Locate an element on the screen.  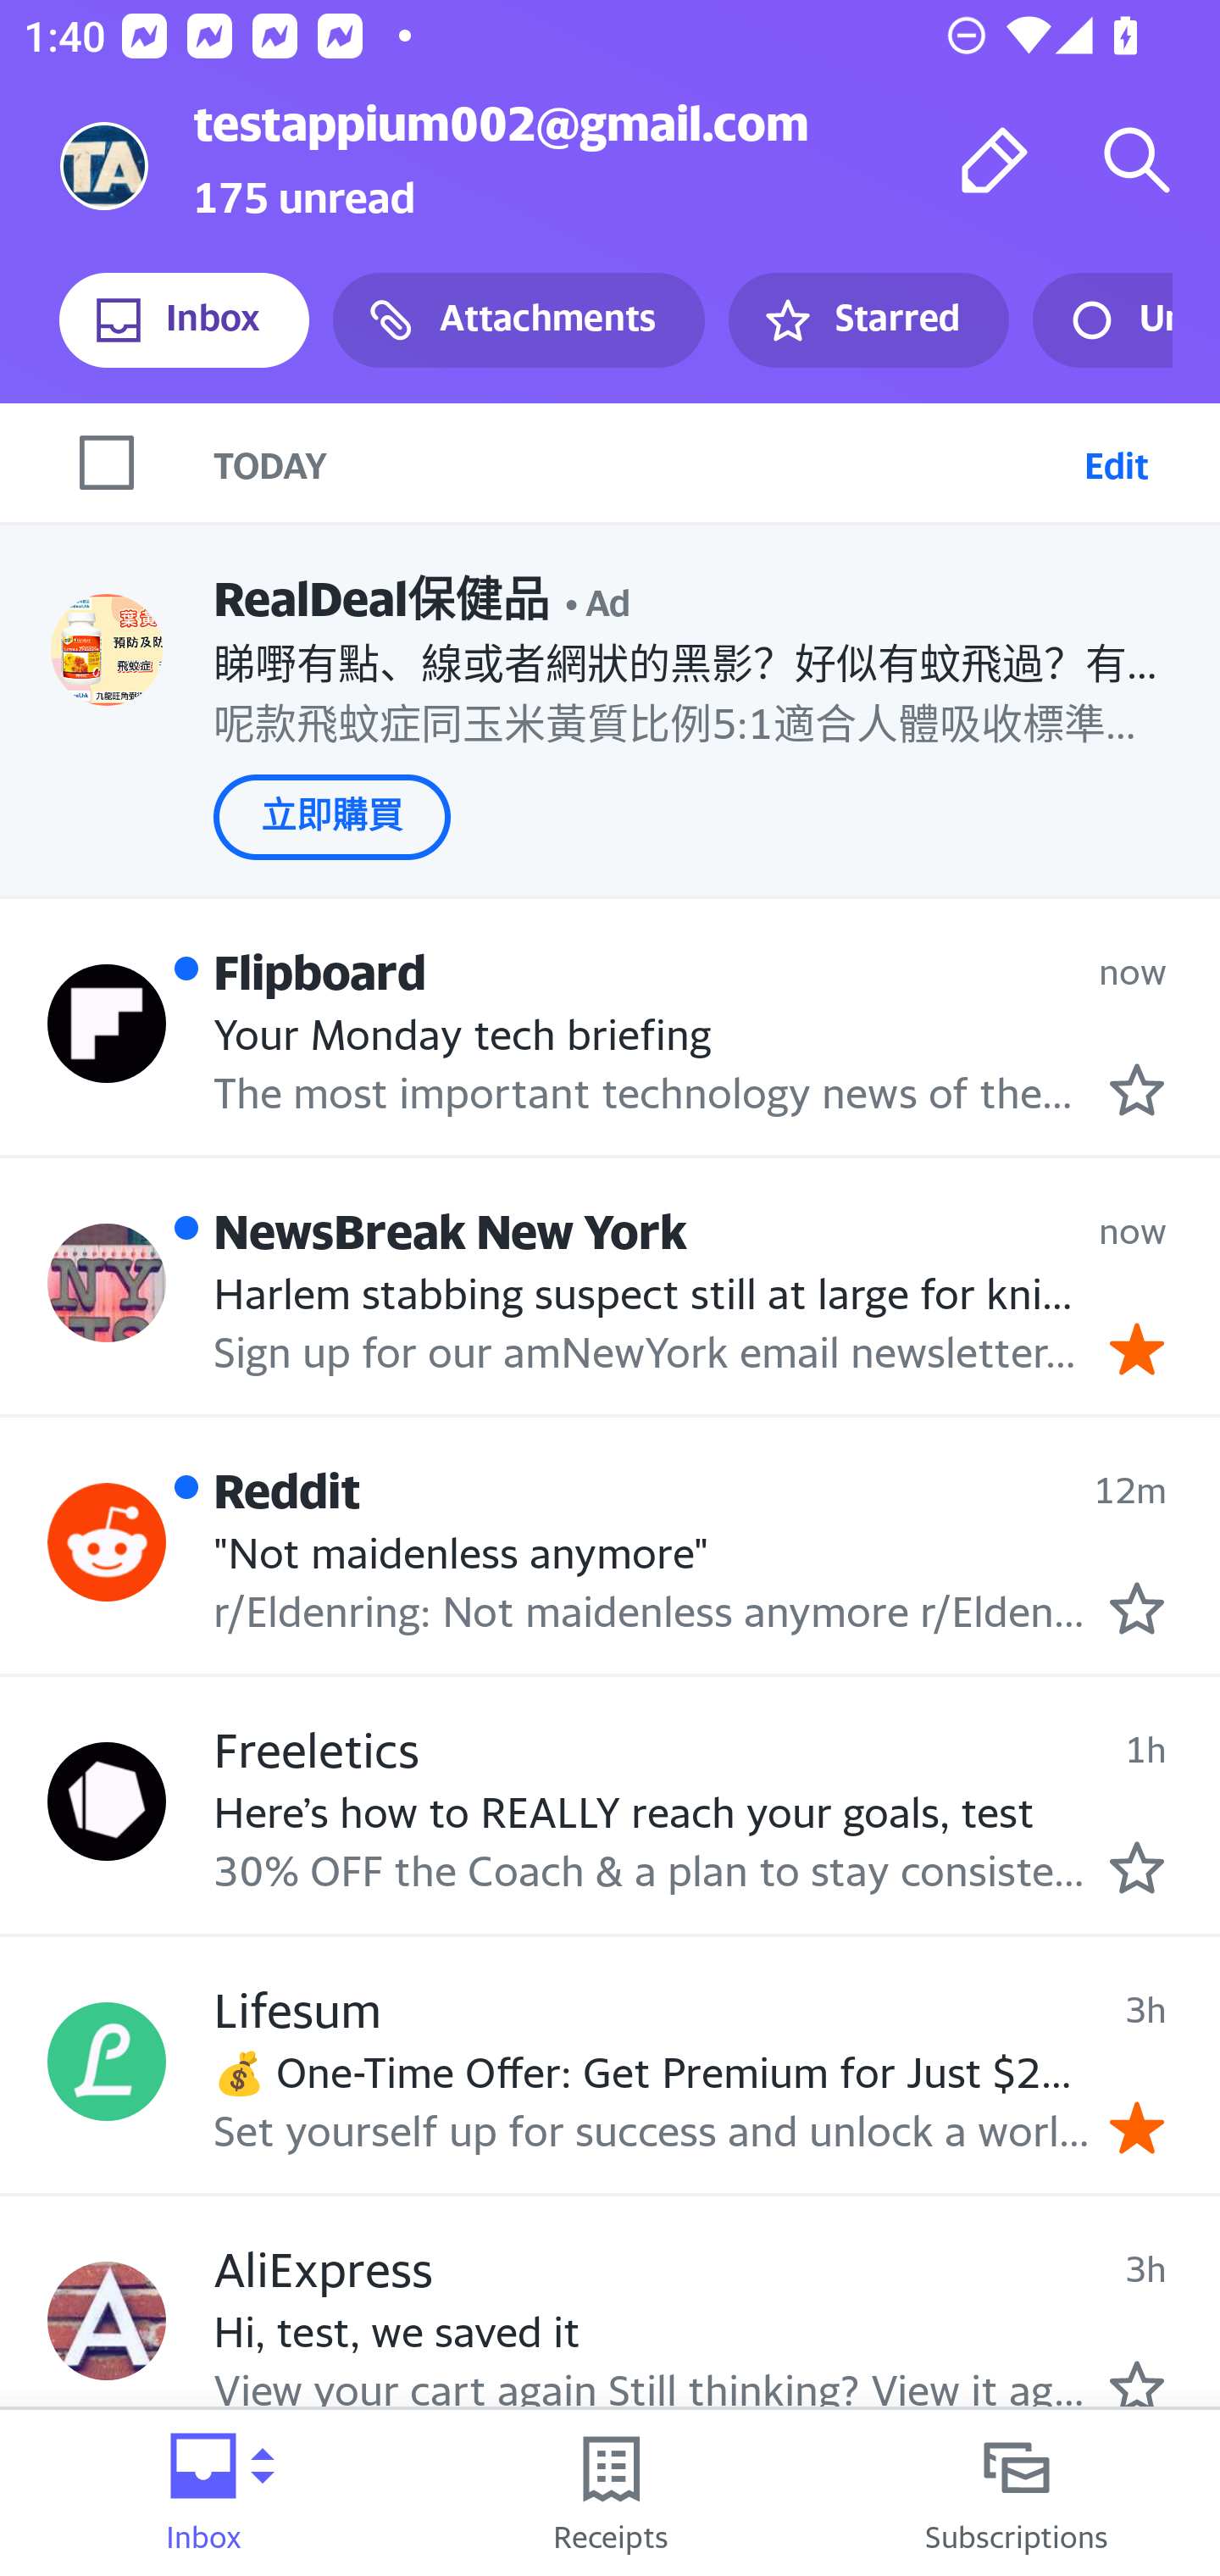
Starred is located at coordinates (868, 320).